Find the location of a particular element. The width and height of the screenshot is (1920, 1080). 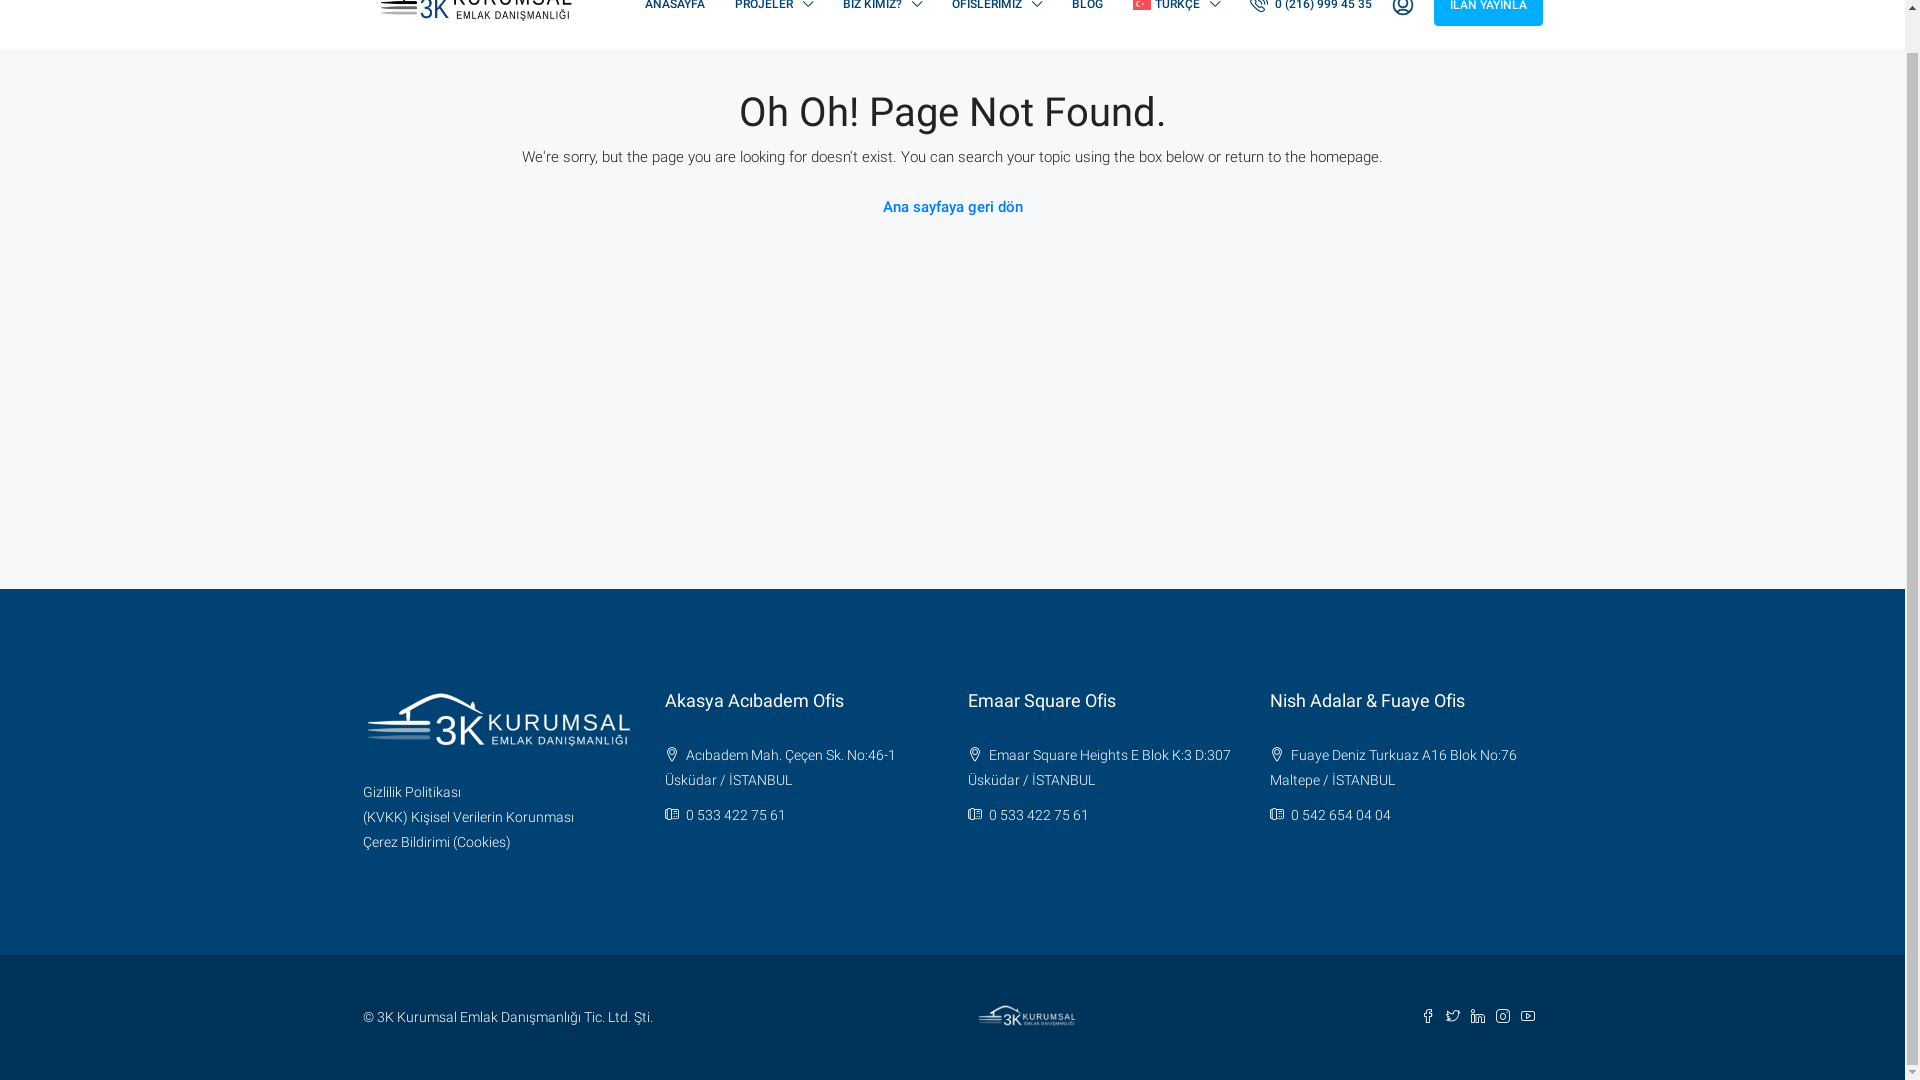

BIZ KIMIZ? is located at coordinates (882, 45).